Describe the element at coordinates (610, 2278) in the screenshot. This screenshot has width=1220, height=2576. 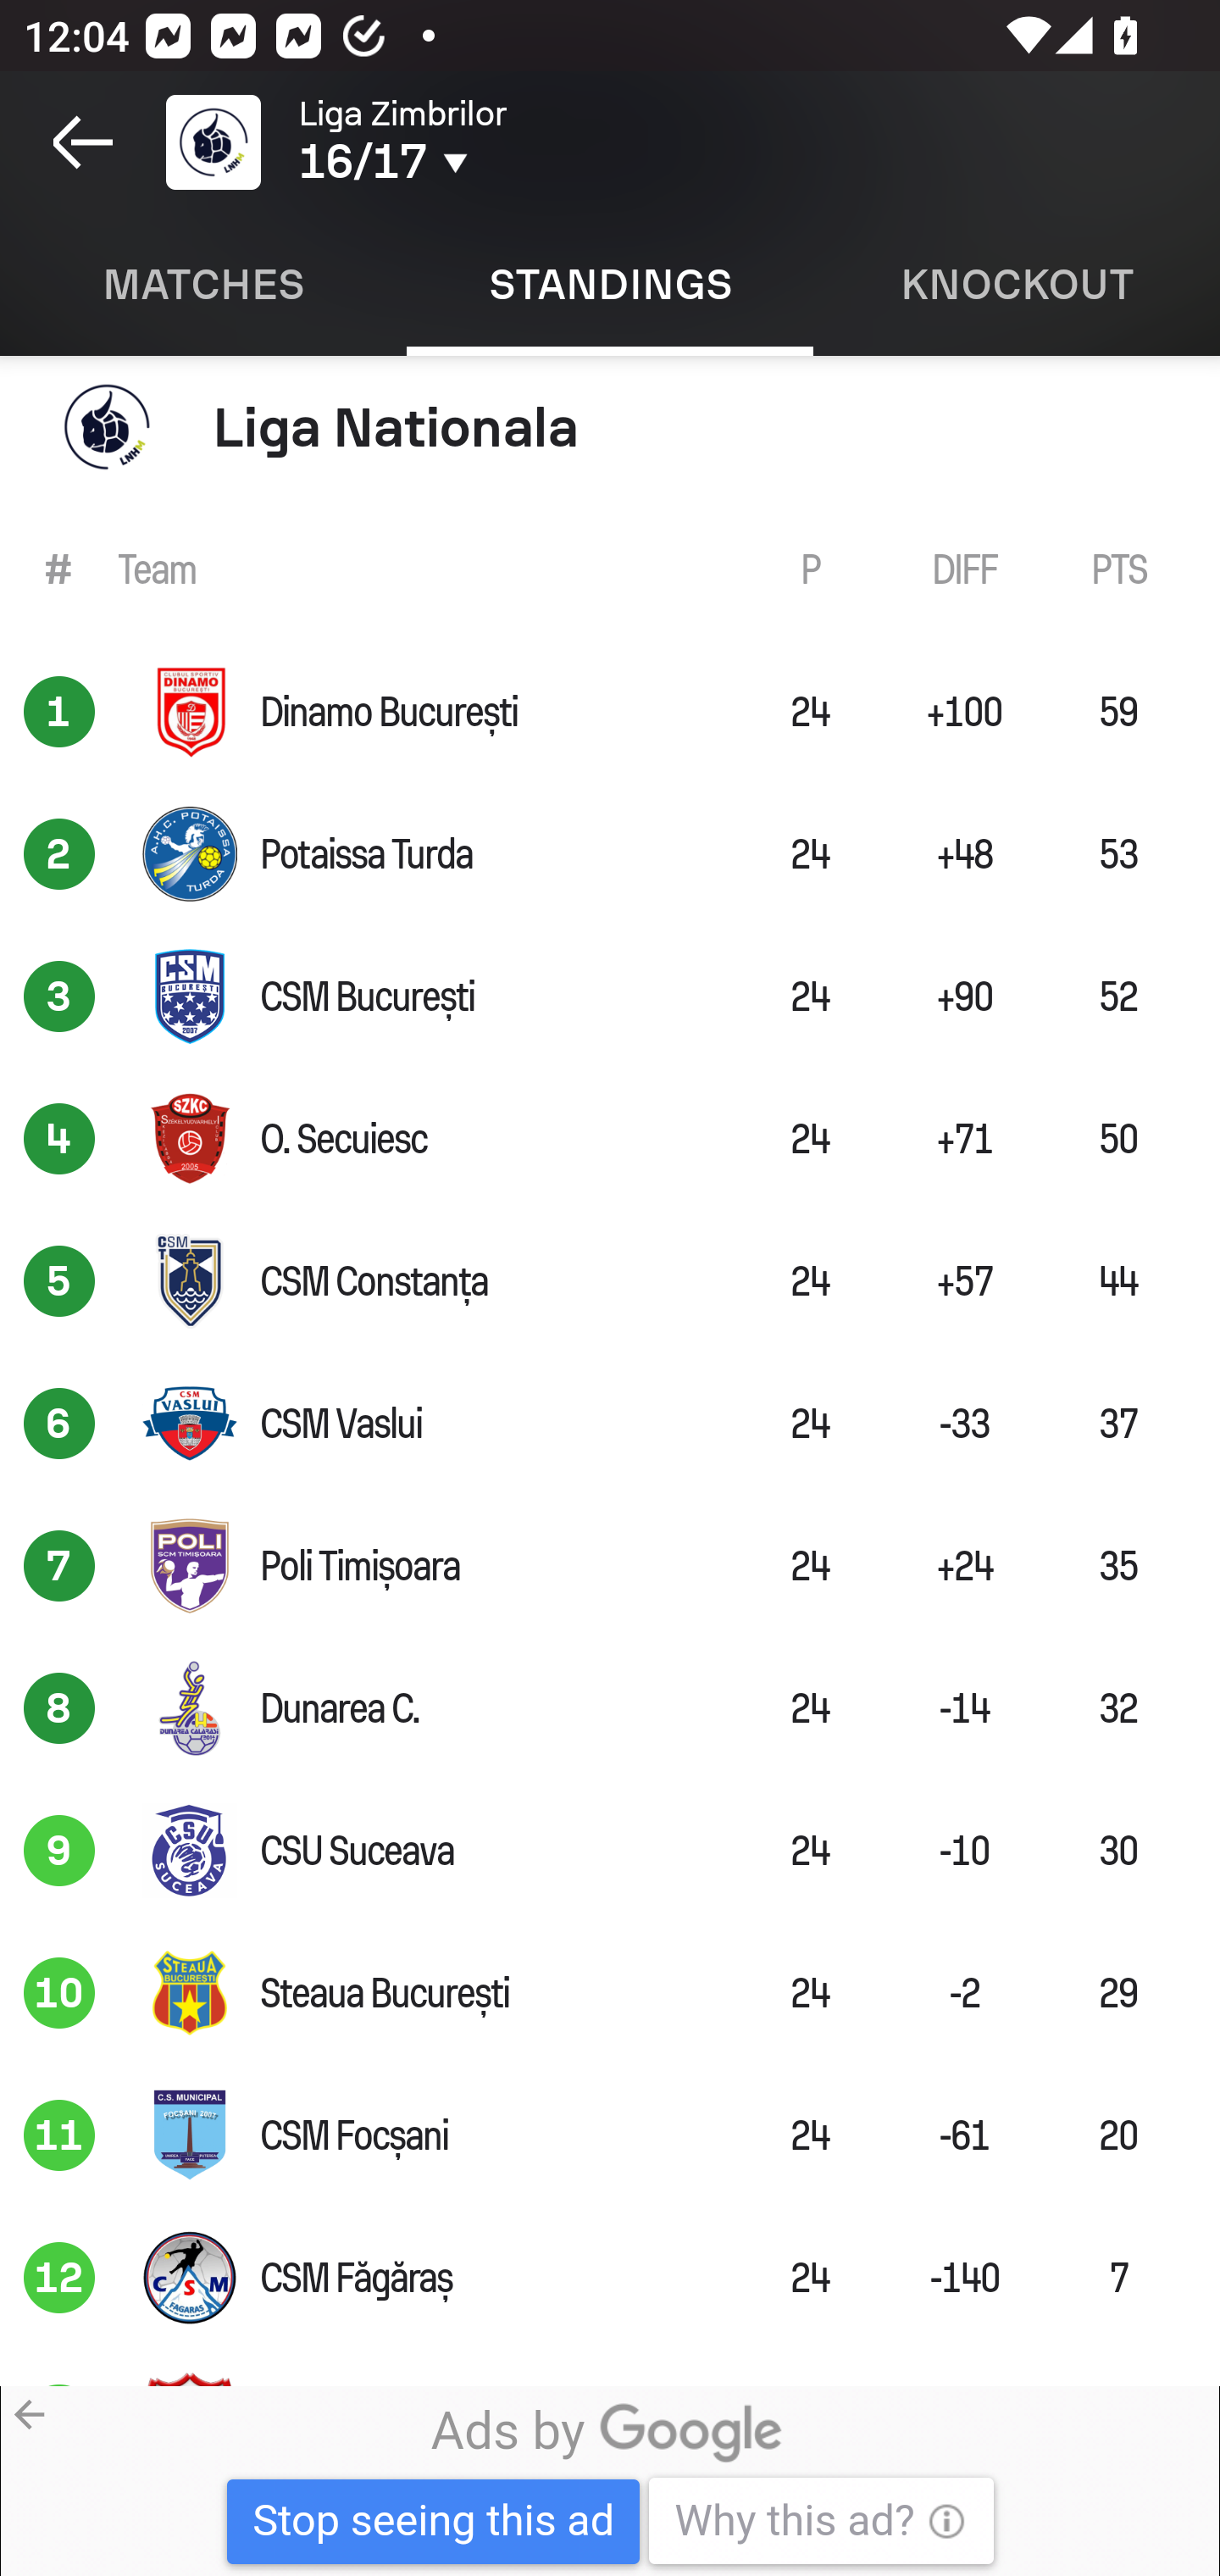
I see `12 CSM Făgăraș 24 -140 7` at that location.